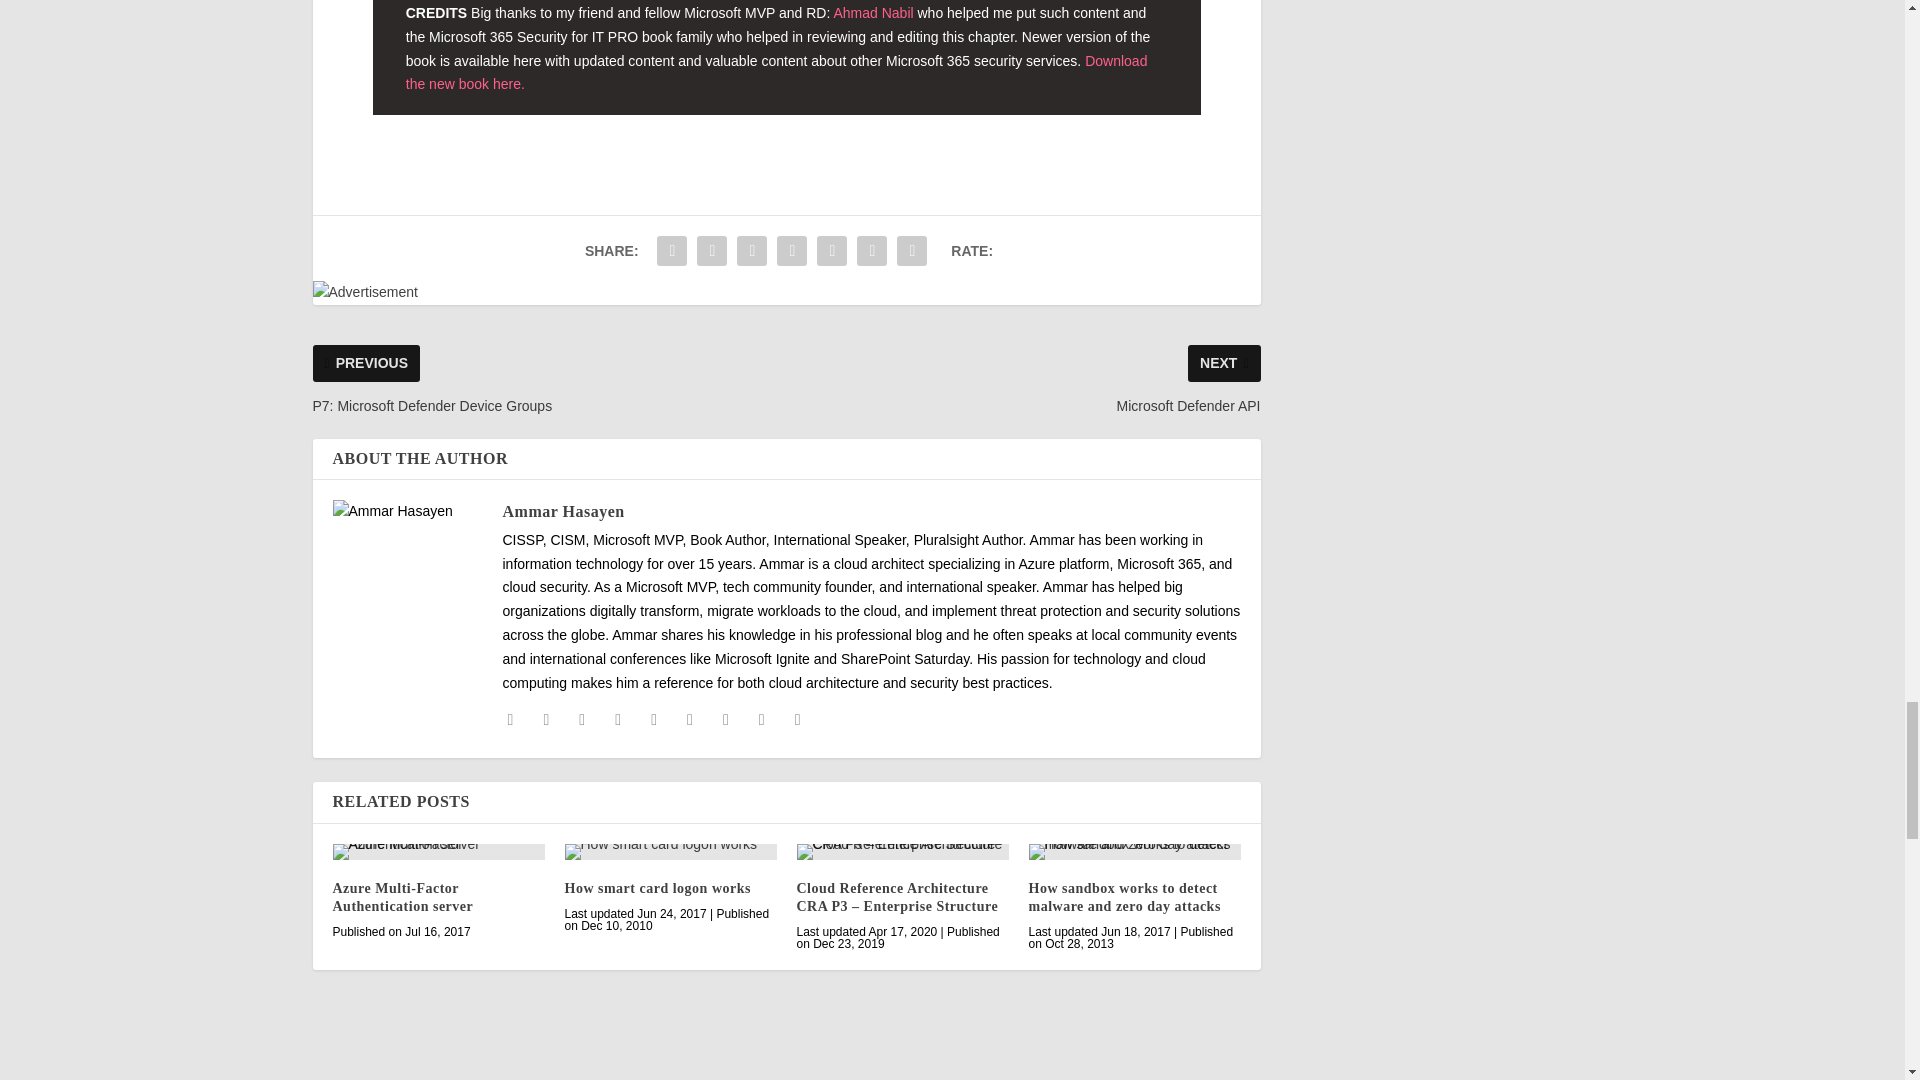  What do you see at coordinates (562, 511) in the screenshot?
I see `View all posts by Ammar Hasayen` at bounding box center [562, 511].